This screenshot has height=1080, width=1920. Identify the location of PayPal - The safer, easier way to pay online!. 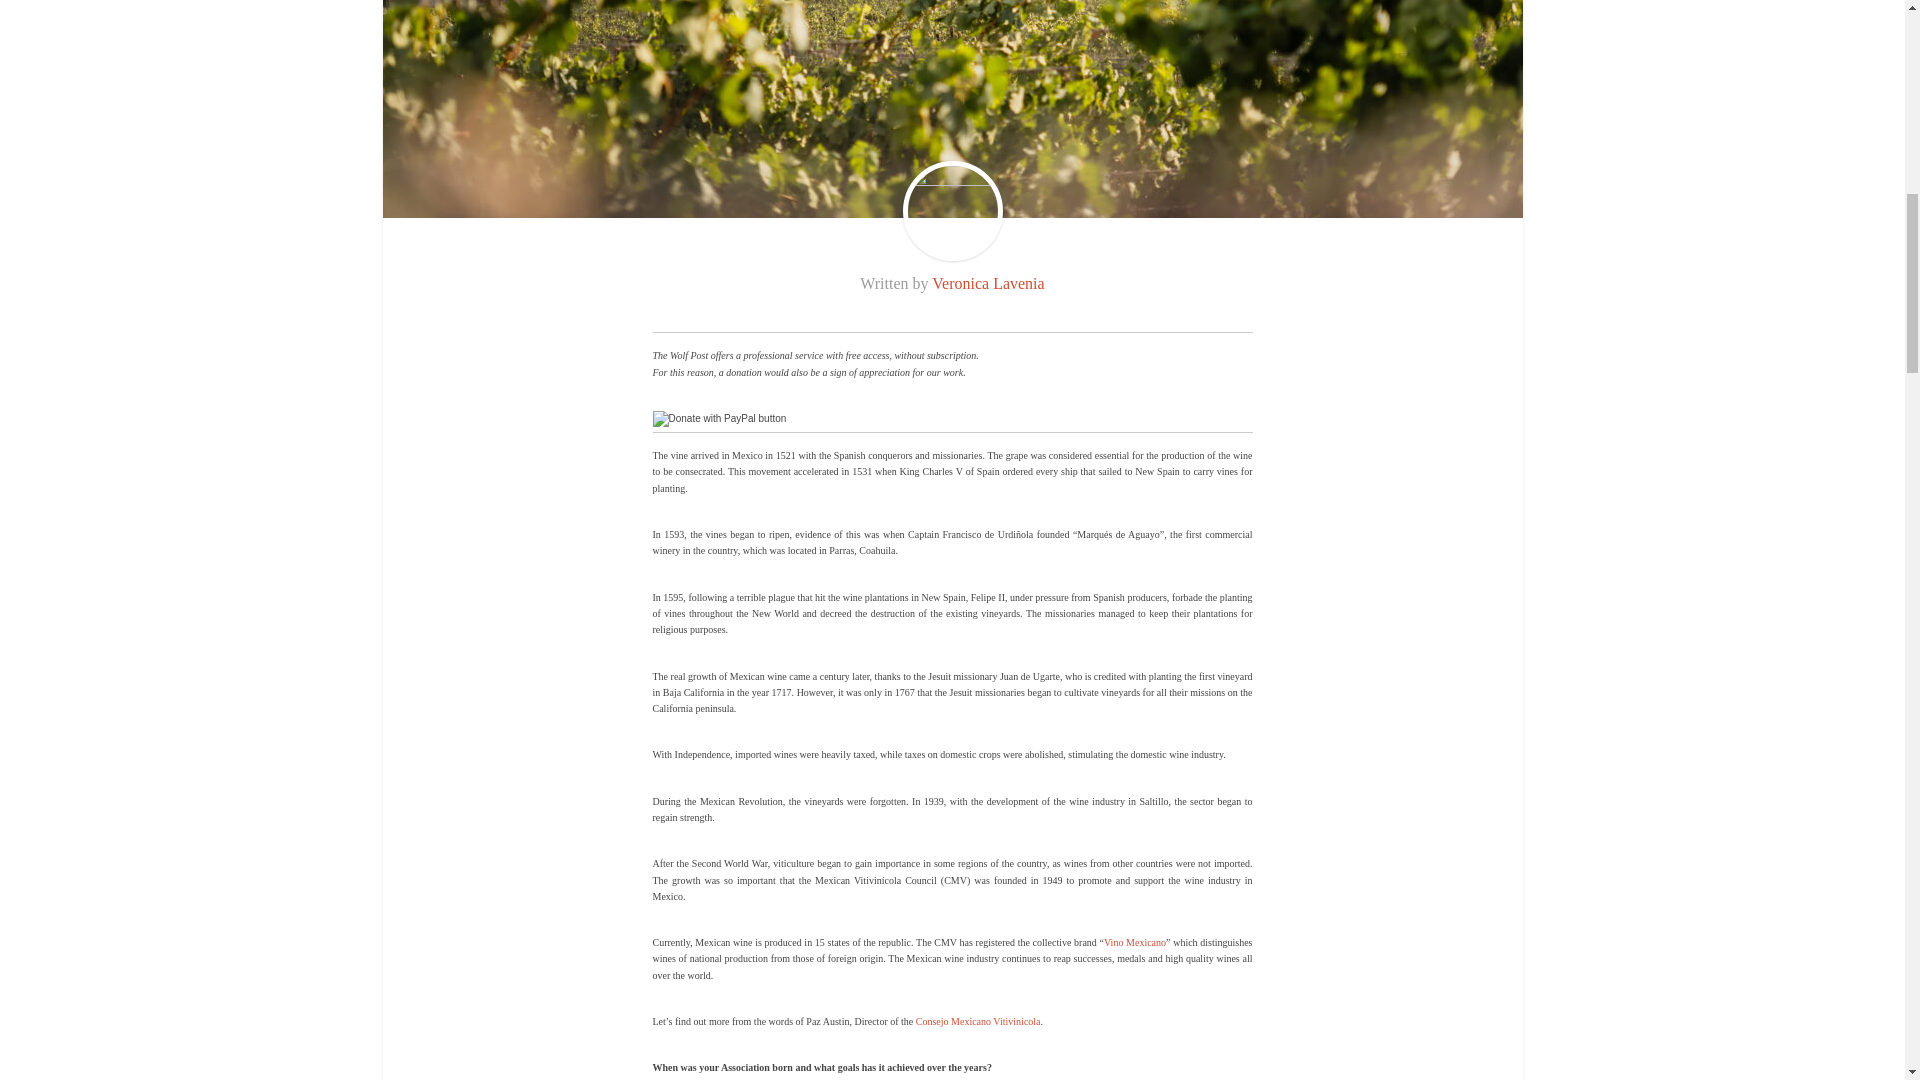
(718, 418).